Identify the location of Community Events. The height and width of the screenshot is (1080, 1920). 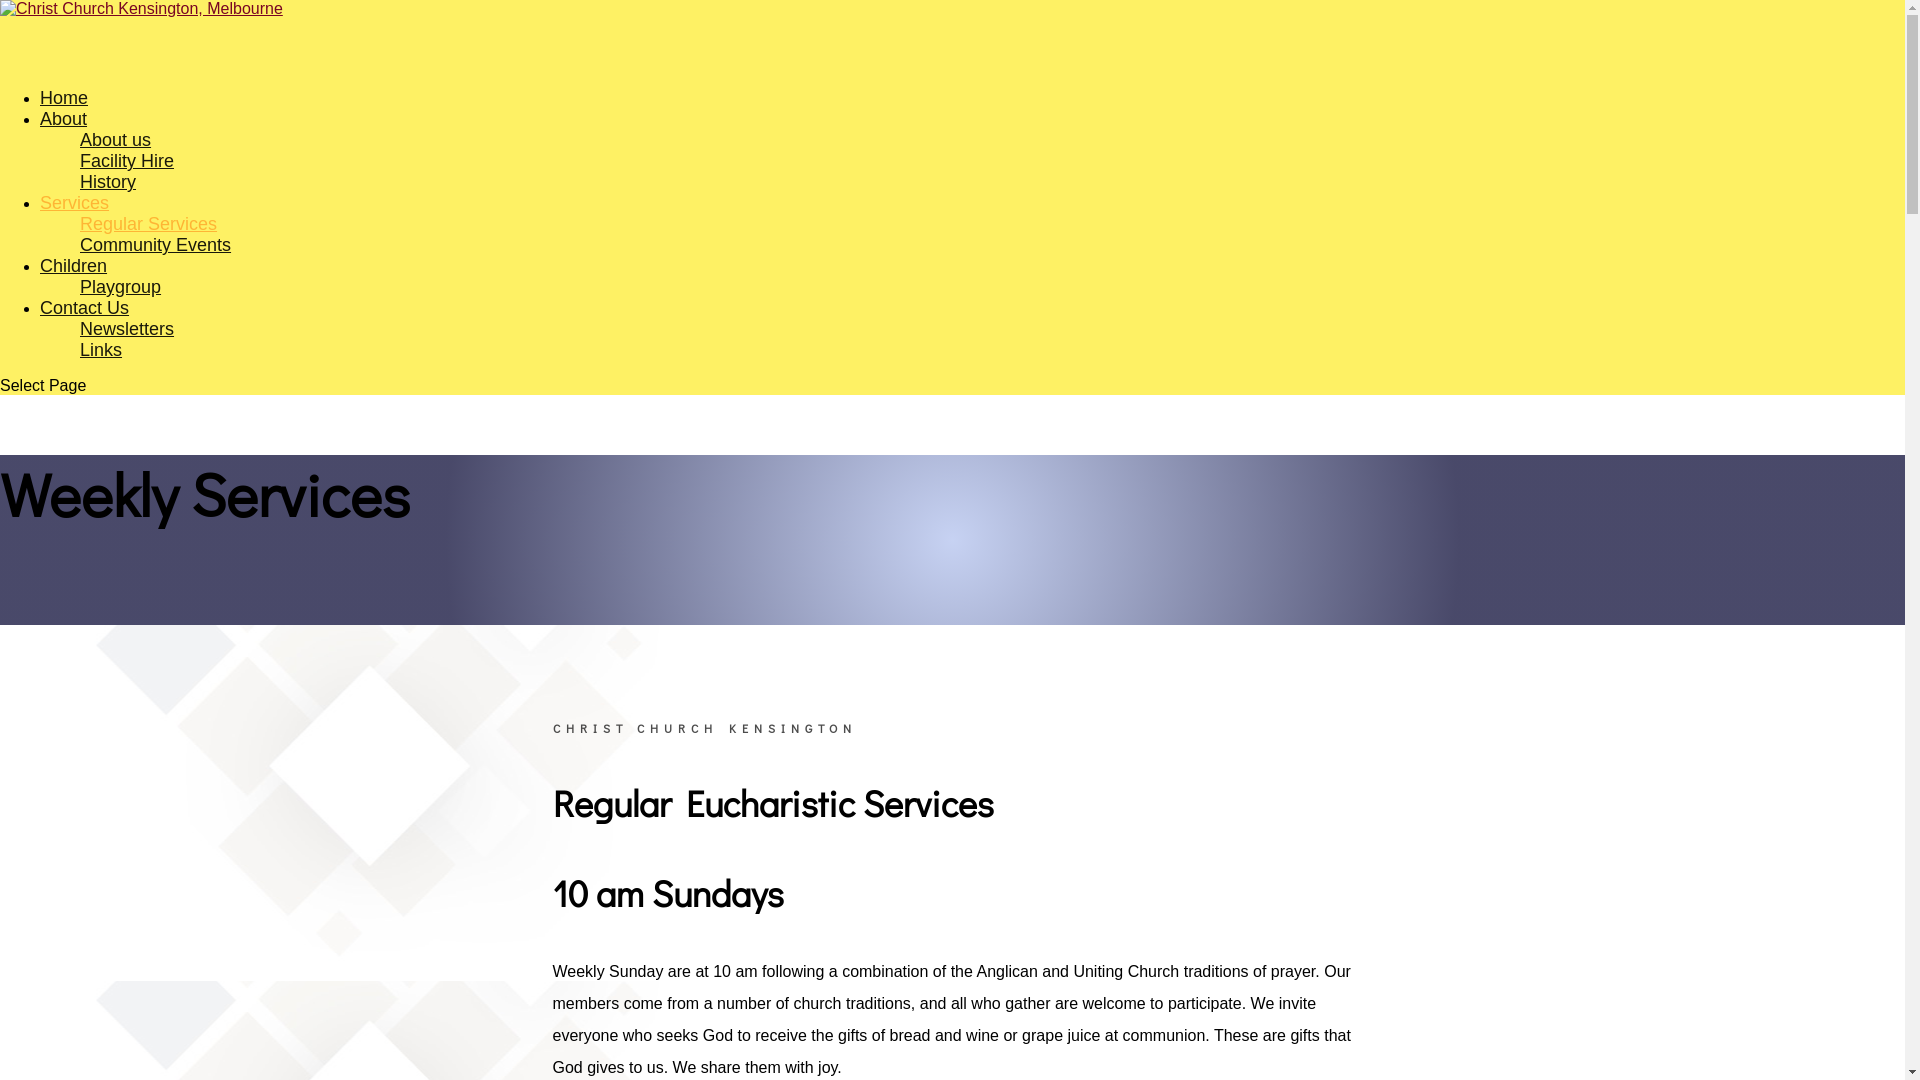
(156, 245).